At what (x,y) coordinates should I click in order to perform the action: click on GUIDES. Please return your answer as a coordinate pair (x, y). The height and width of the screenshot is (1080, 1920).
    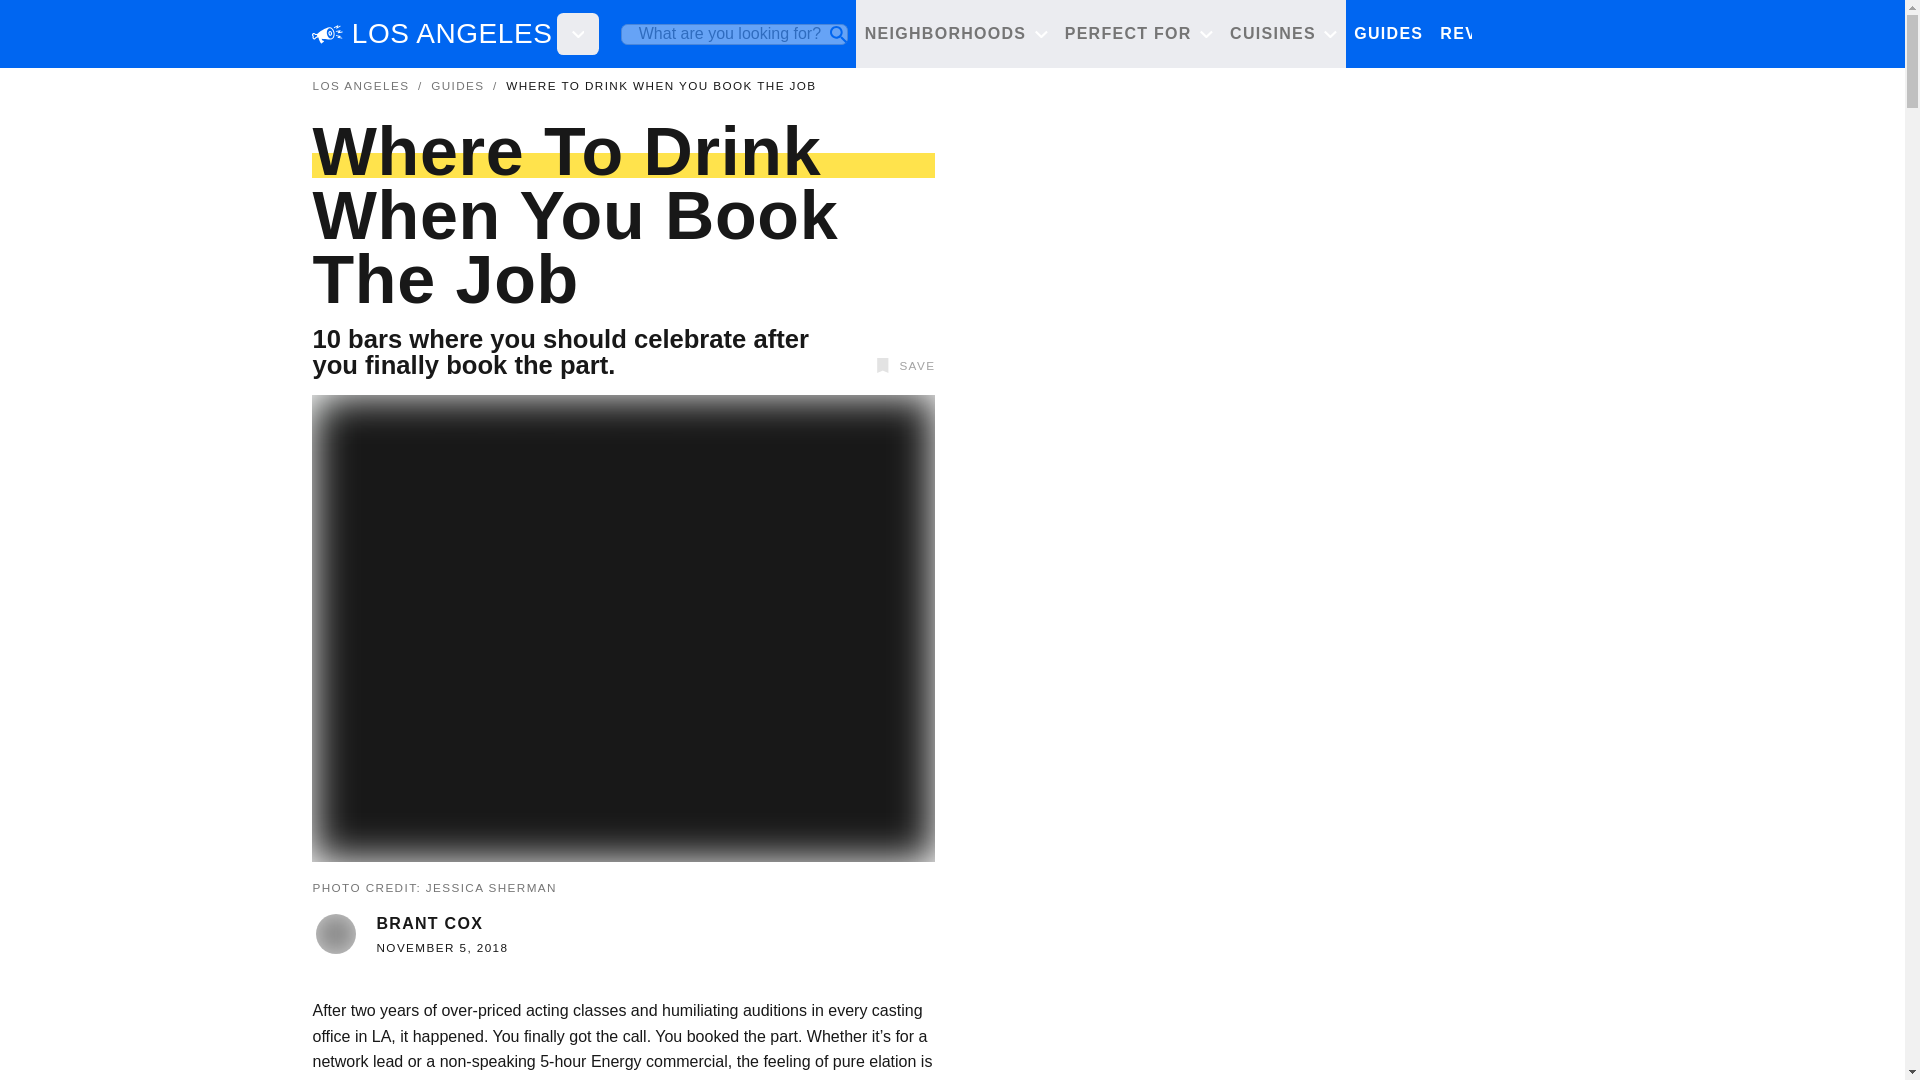
    Looking at the image, I should click on (1388, 36).